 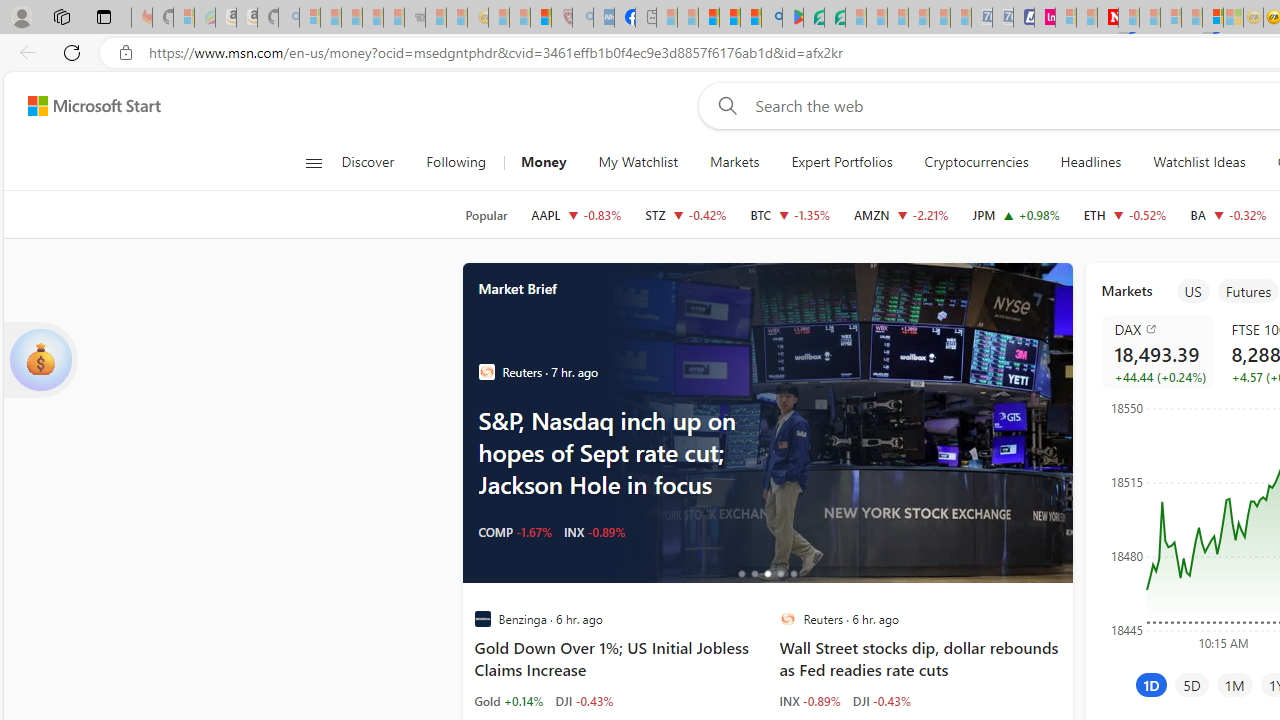 What do you see at coordinates (1192, 684) in the screenshot?
I see `5D` at bounding box center [1192, 684].